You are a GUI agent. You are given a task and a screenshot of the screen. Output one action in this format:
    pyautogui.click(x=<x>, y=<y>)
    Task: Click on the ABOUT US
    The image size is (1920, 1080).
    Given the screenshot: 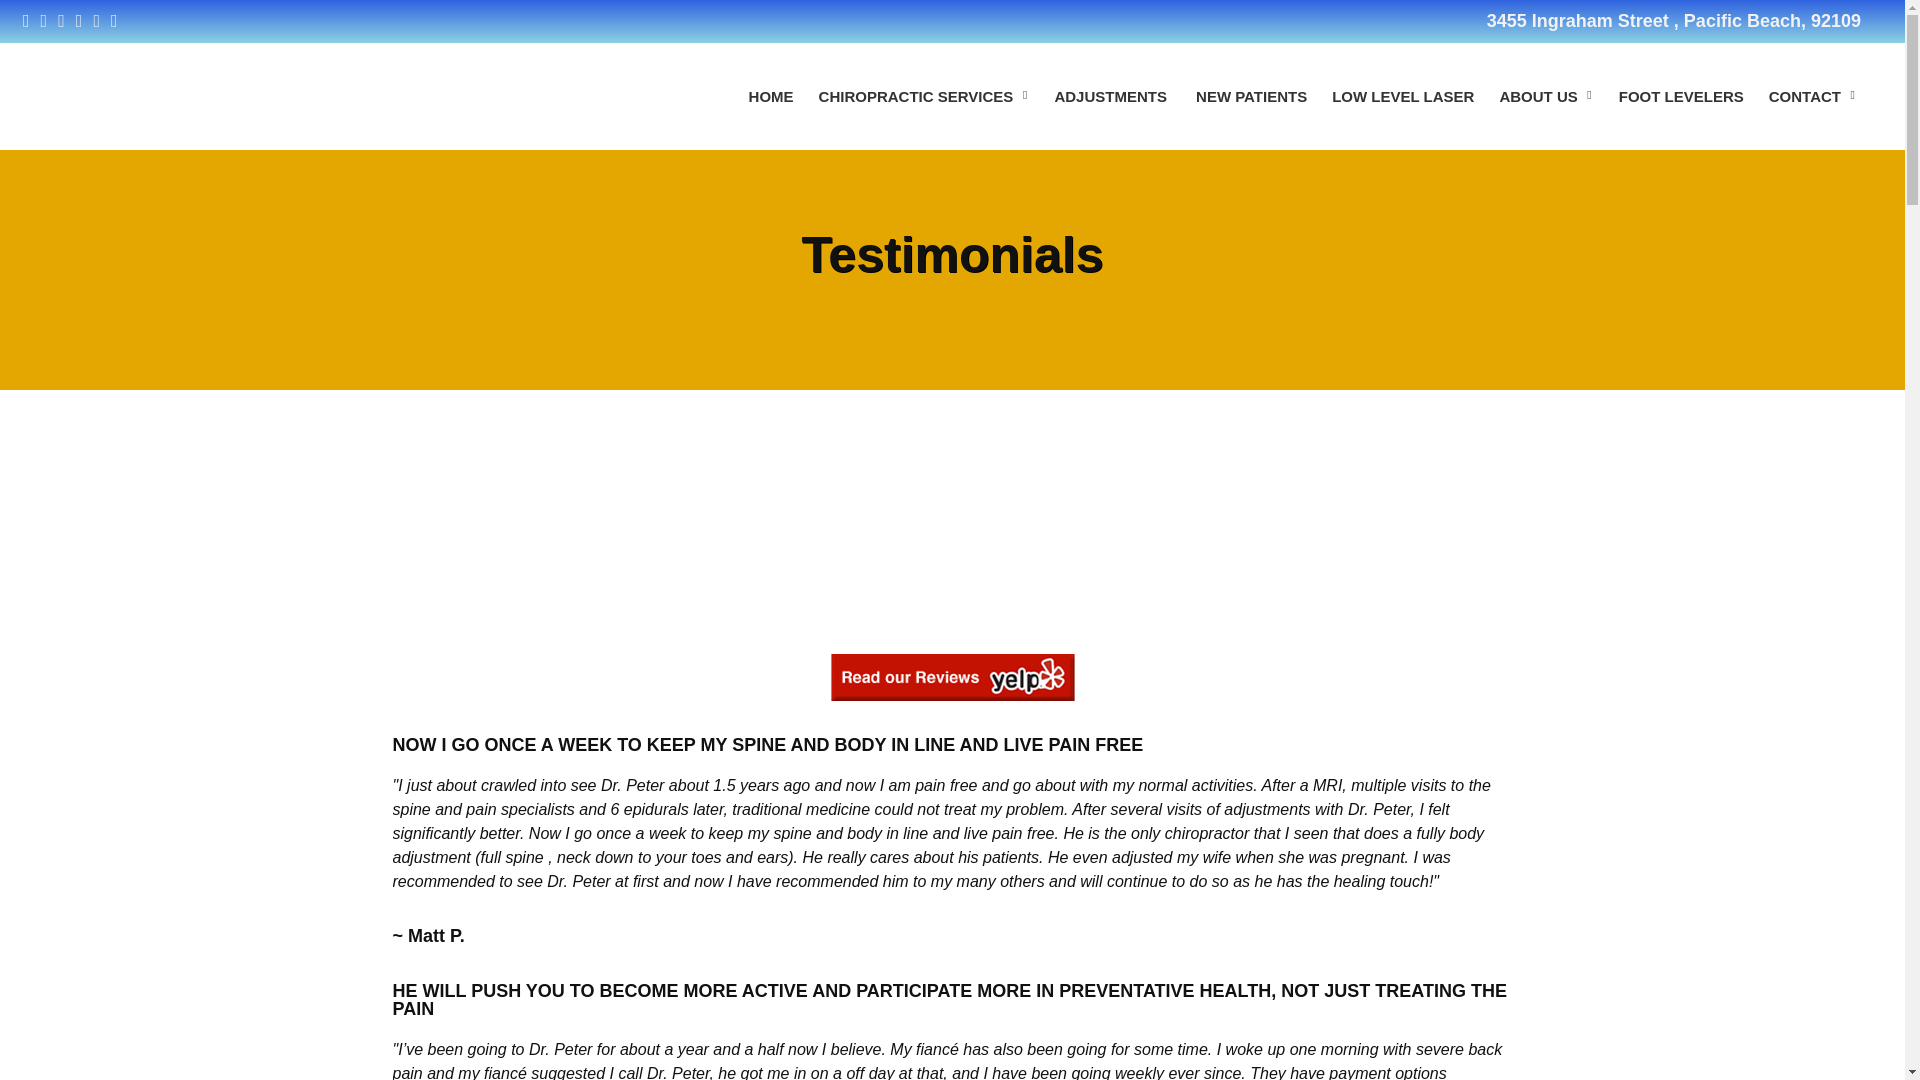 What is the action you would take?
    pyautogui.click(x=1546, y=96)
    